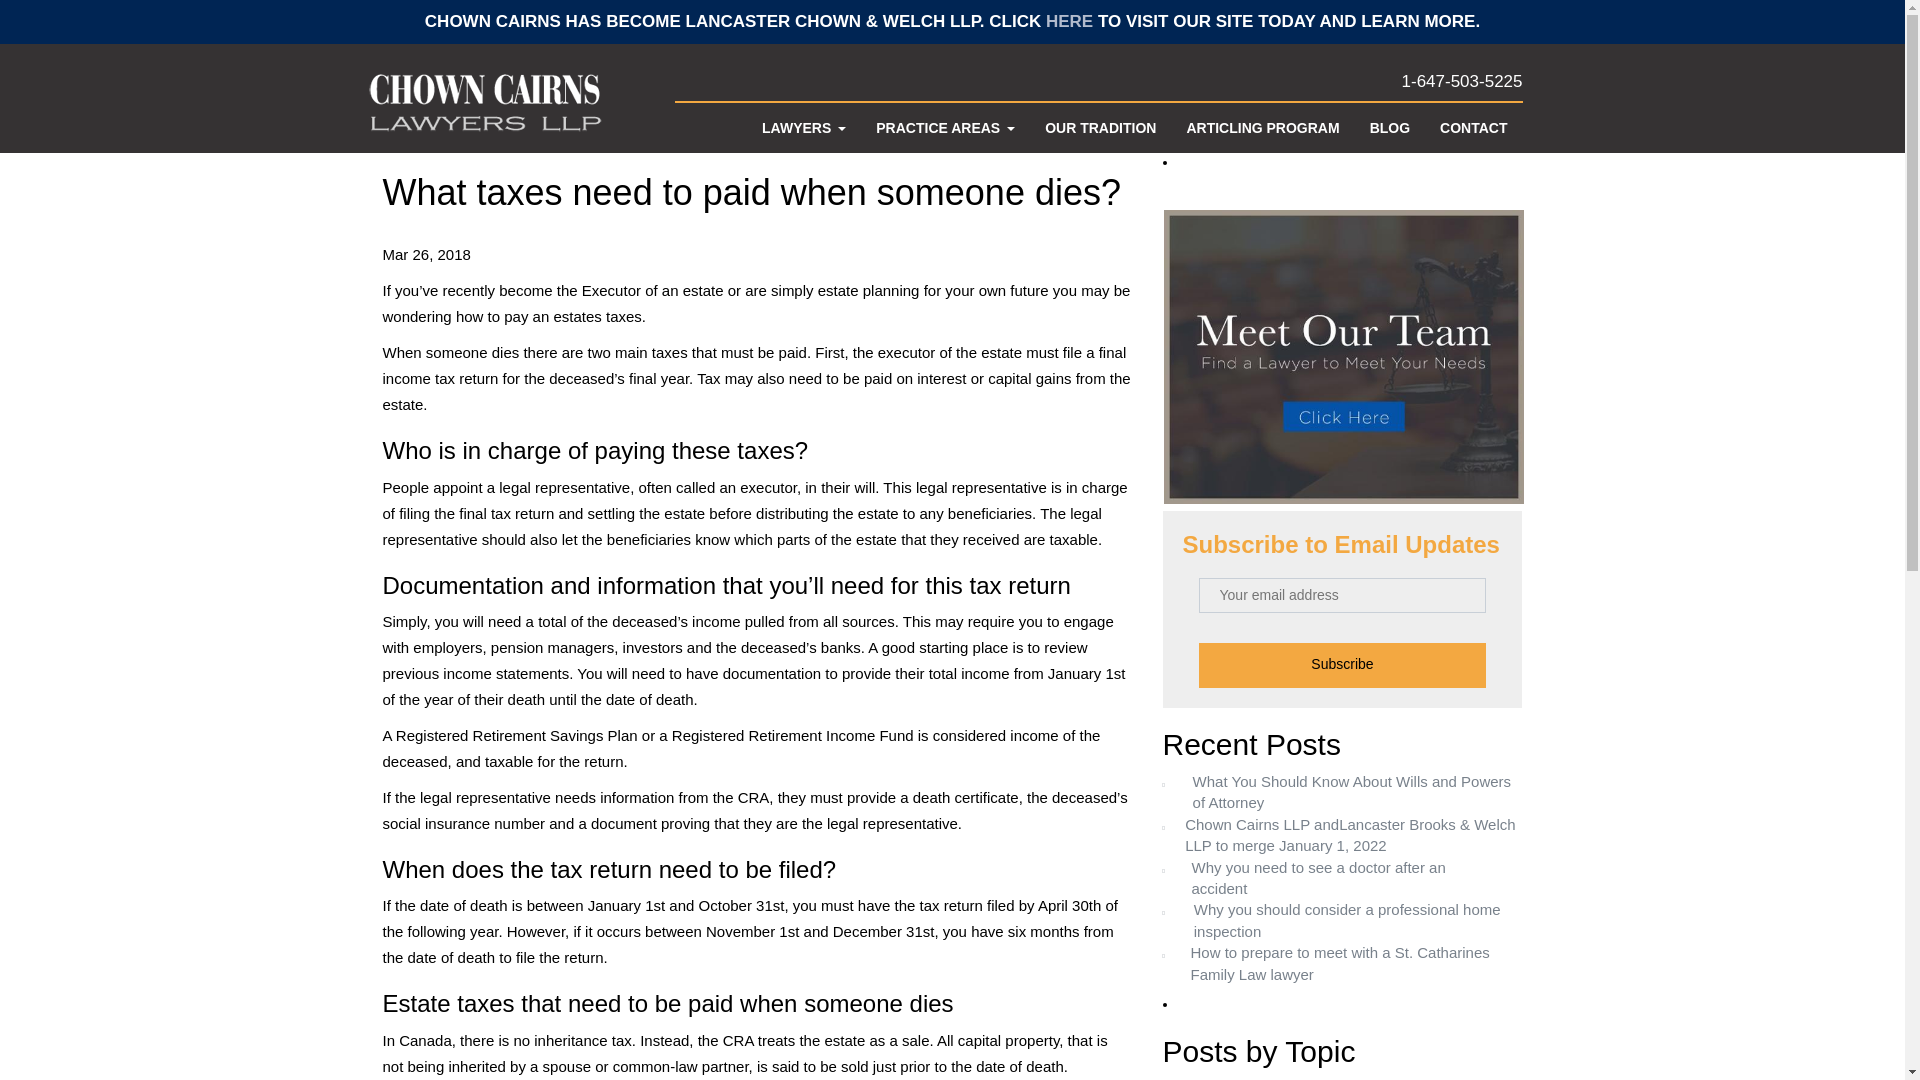  I want to click on CONTACT, so click(1473, 128).